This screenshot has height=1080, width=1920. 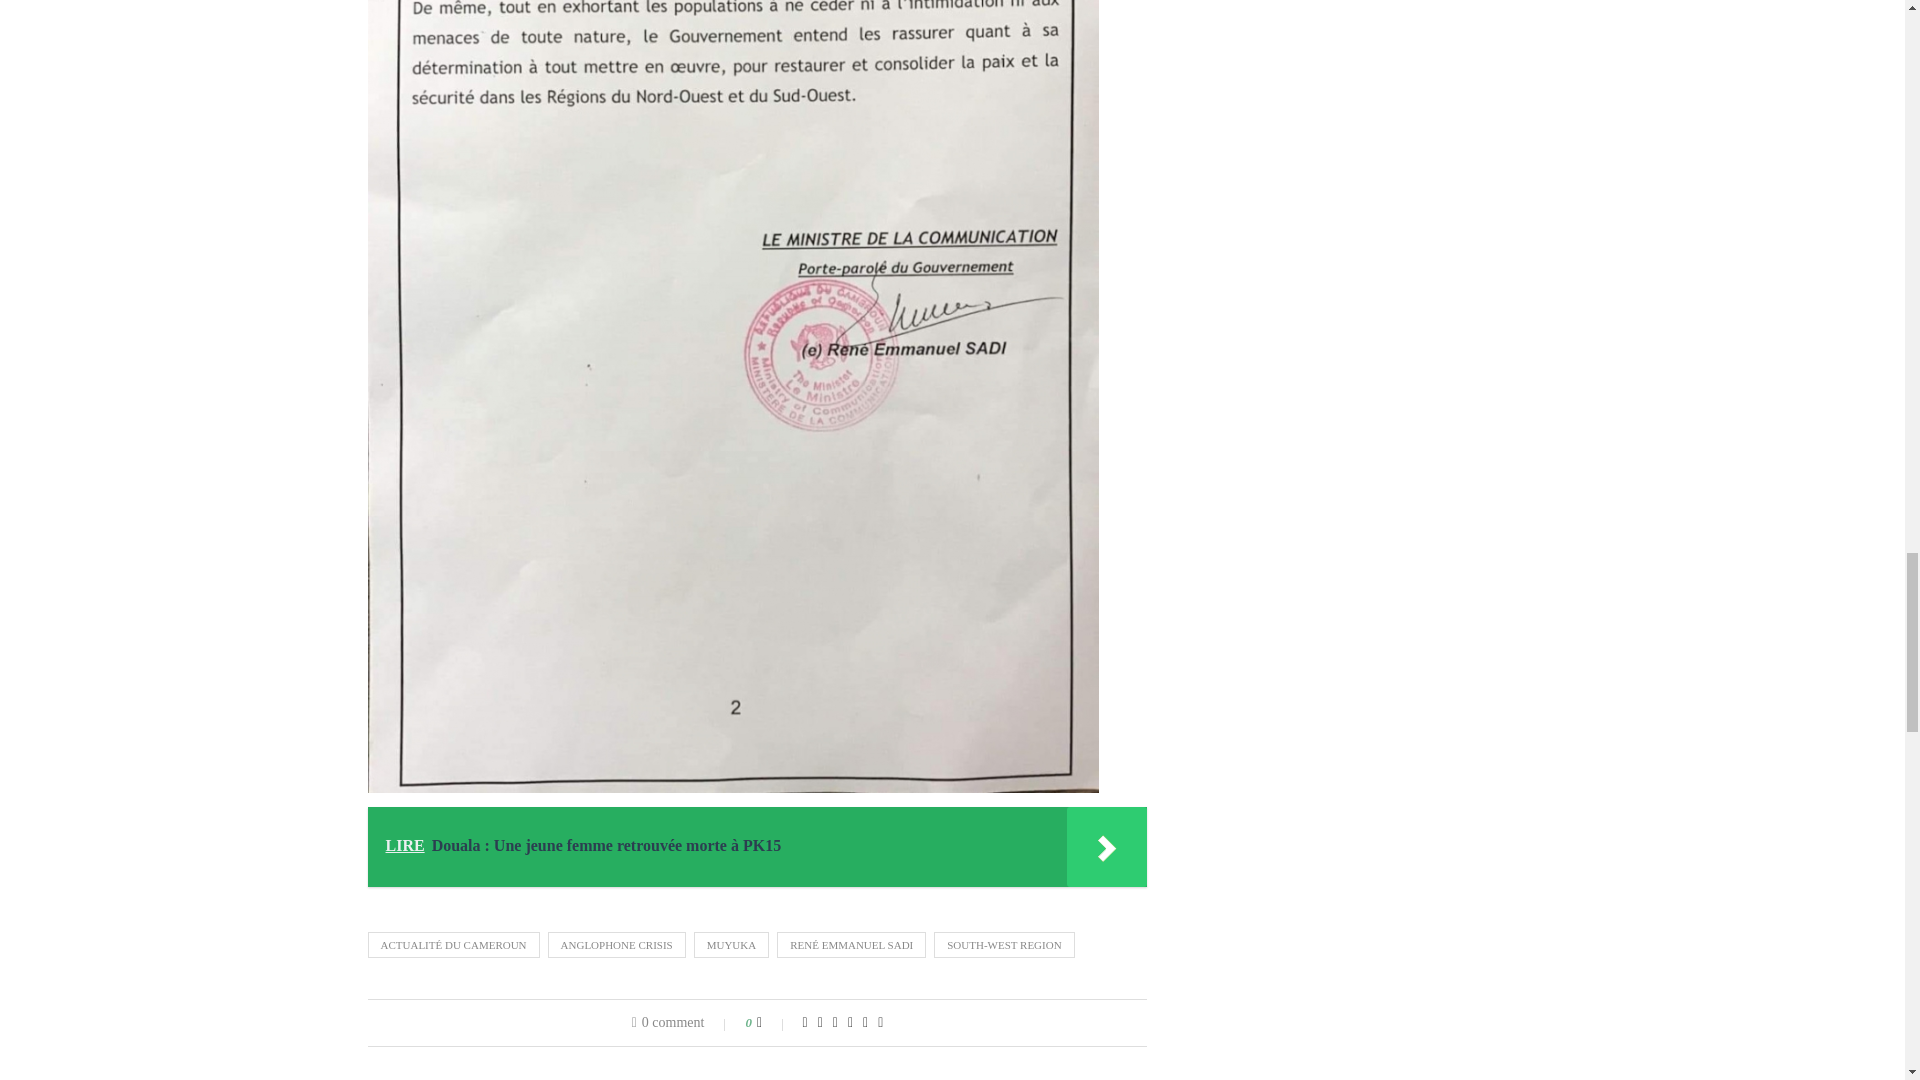 I want to click on MUYUKA, so click(x=731, y=944).